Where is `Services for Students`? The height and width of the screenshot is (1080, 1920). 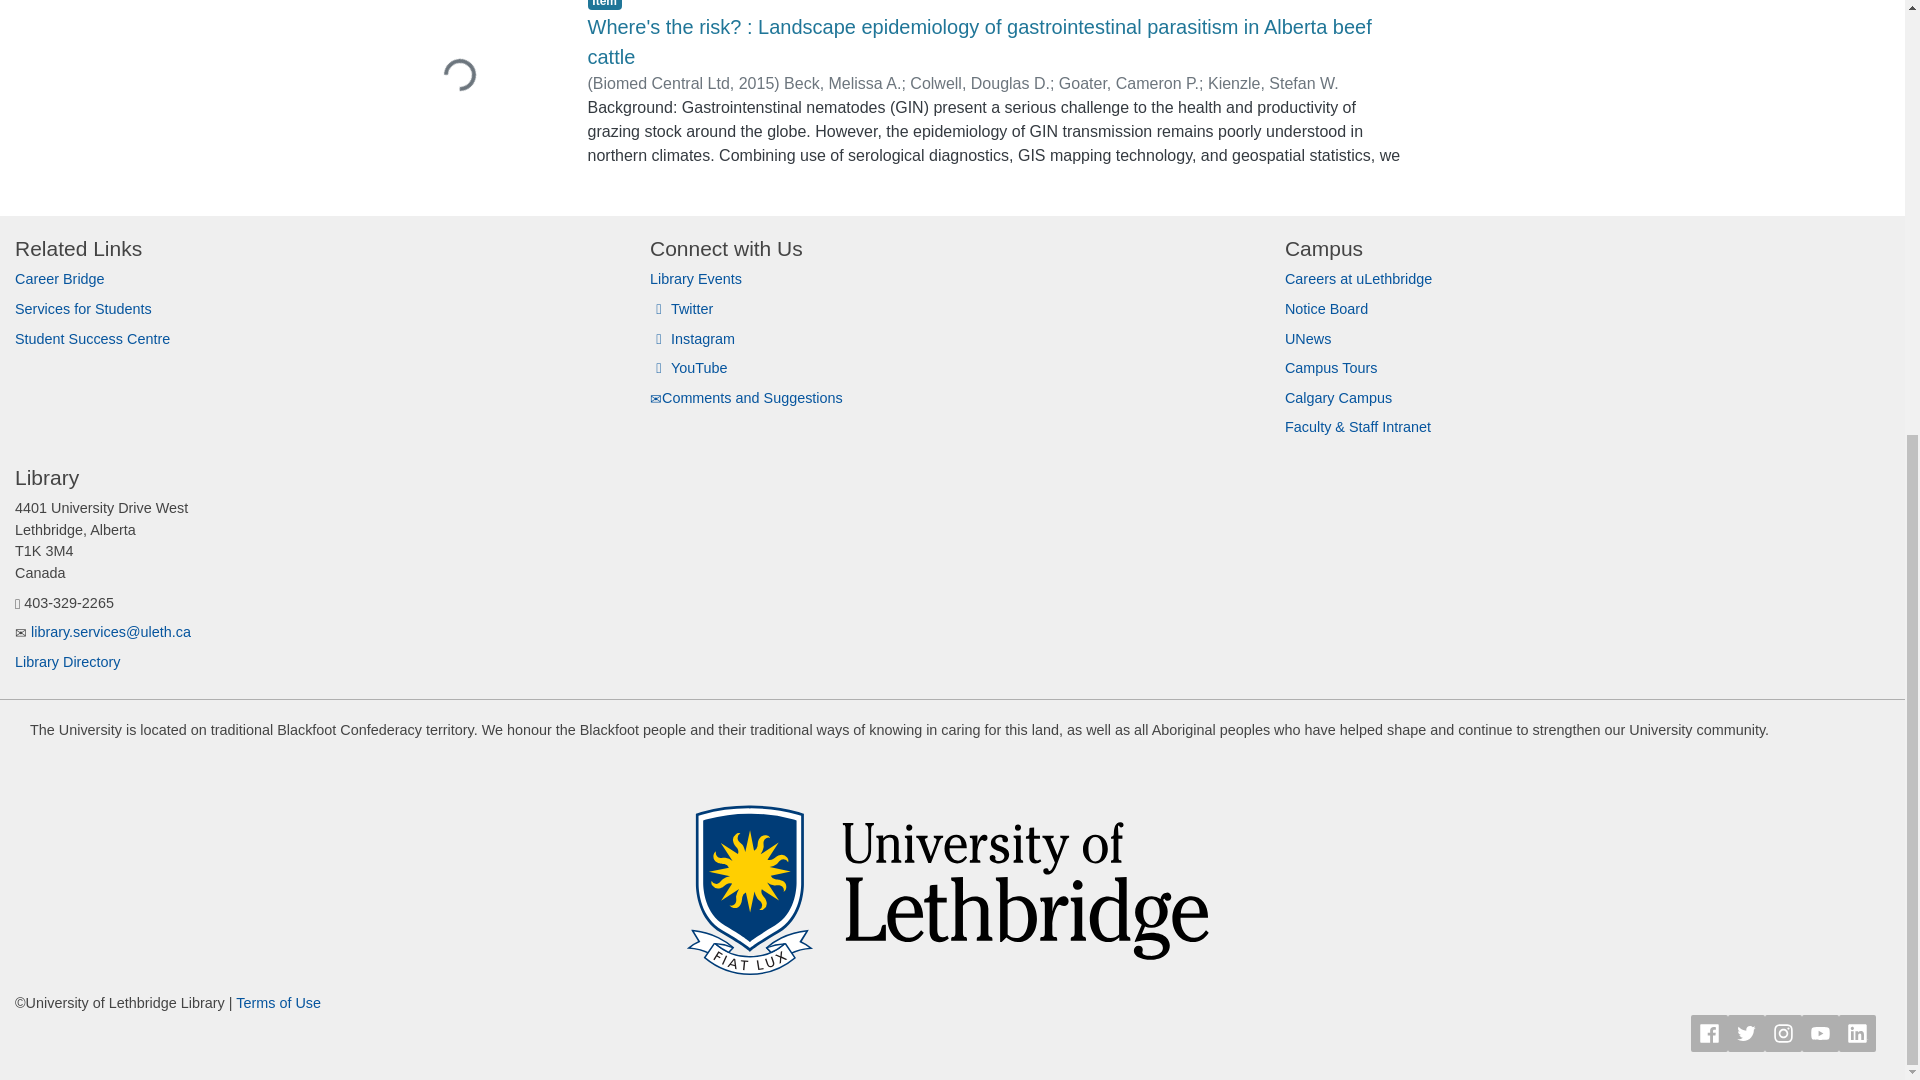
Services for Students is located at coordinates (83, 309).